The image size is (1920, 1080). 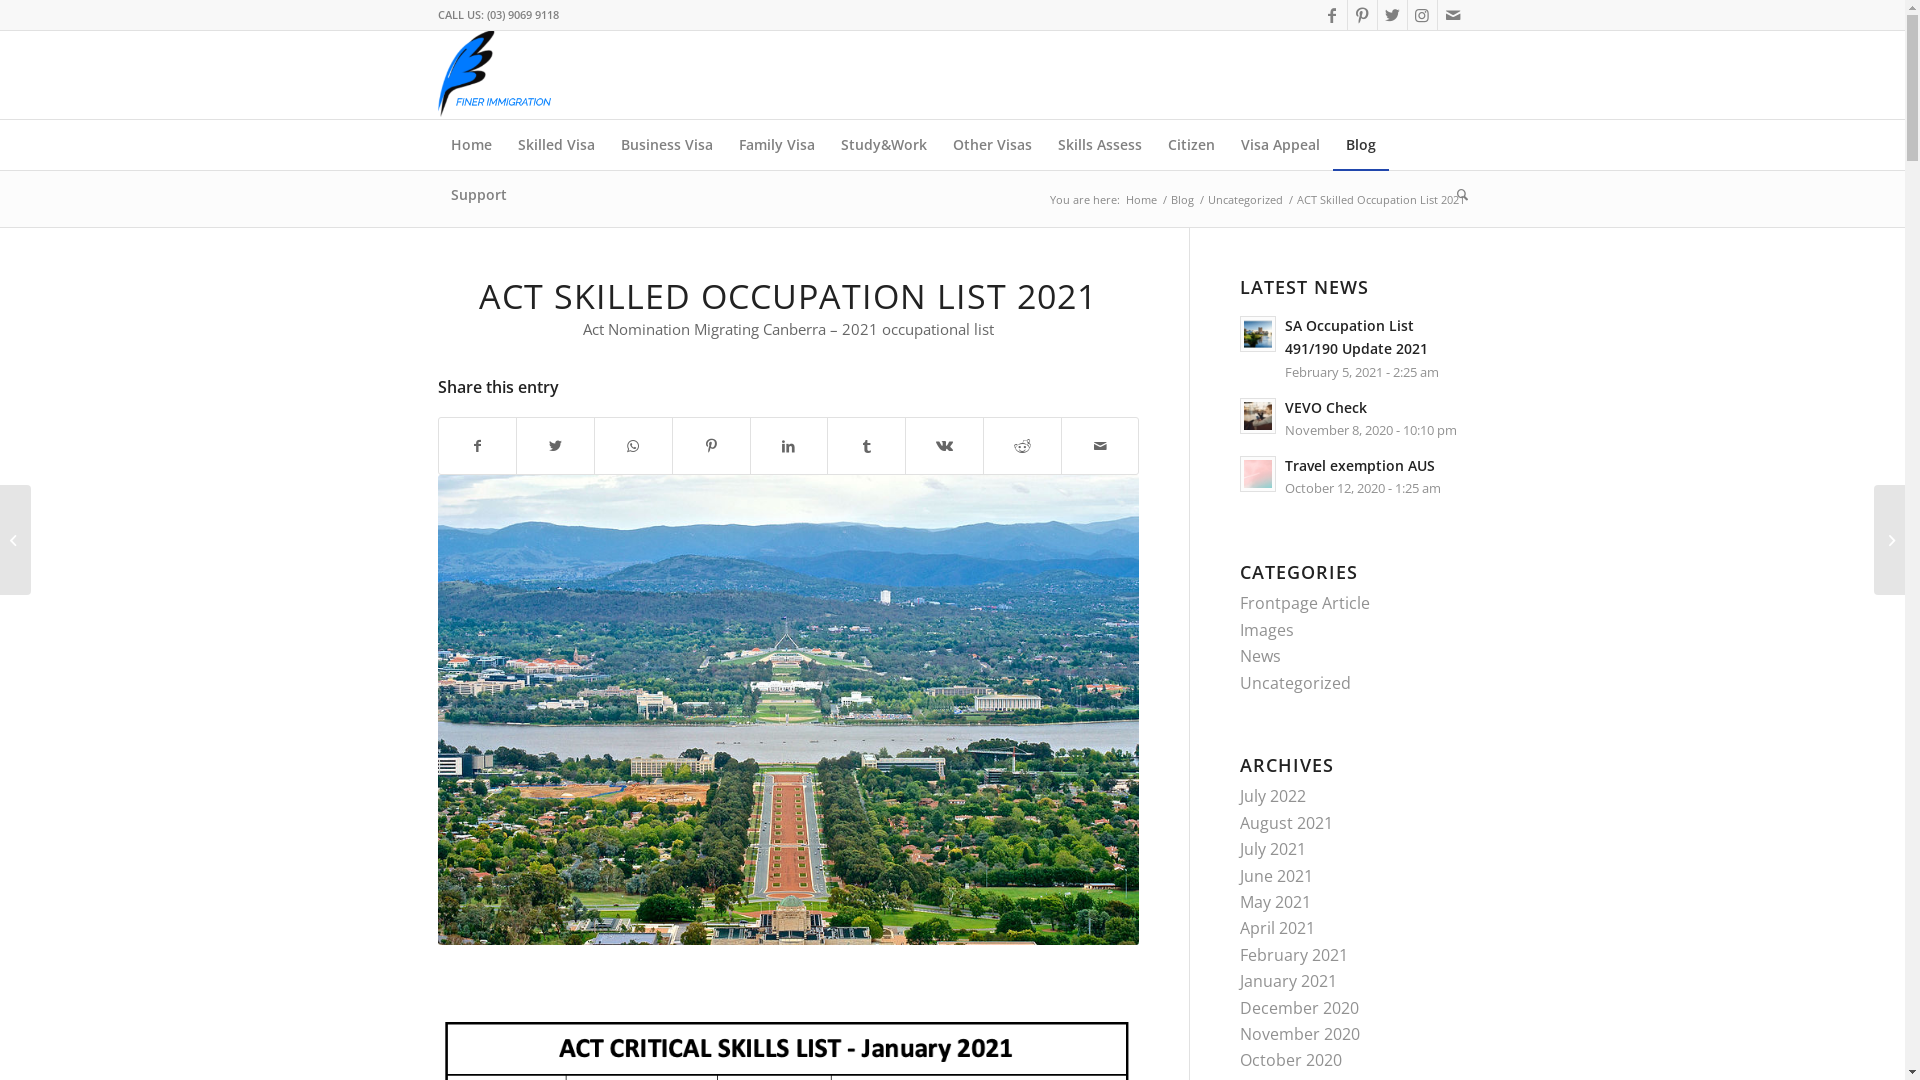 I want to click on Pinterest, so click(x=1362, y=15).